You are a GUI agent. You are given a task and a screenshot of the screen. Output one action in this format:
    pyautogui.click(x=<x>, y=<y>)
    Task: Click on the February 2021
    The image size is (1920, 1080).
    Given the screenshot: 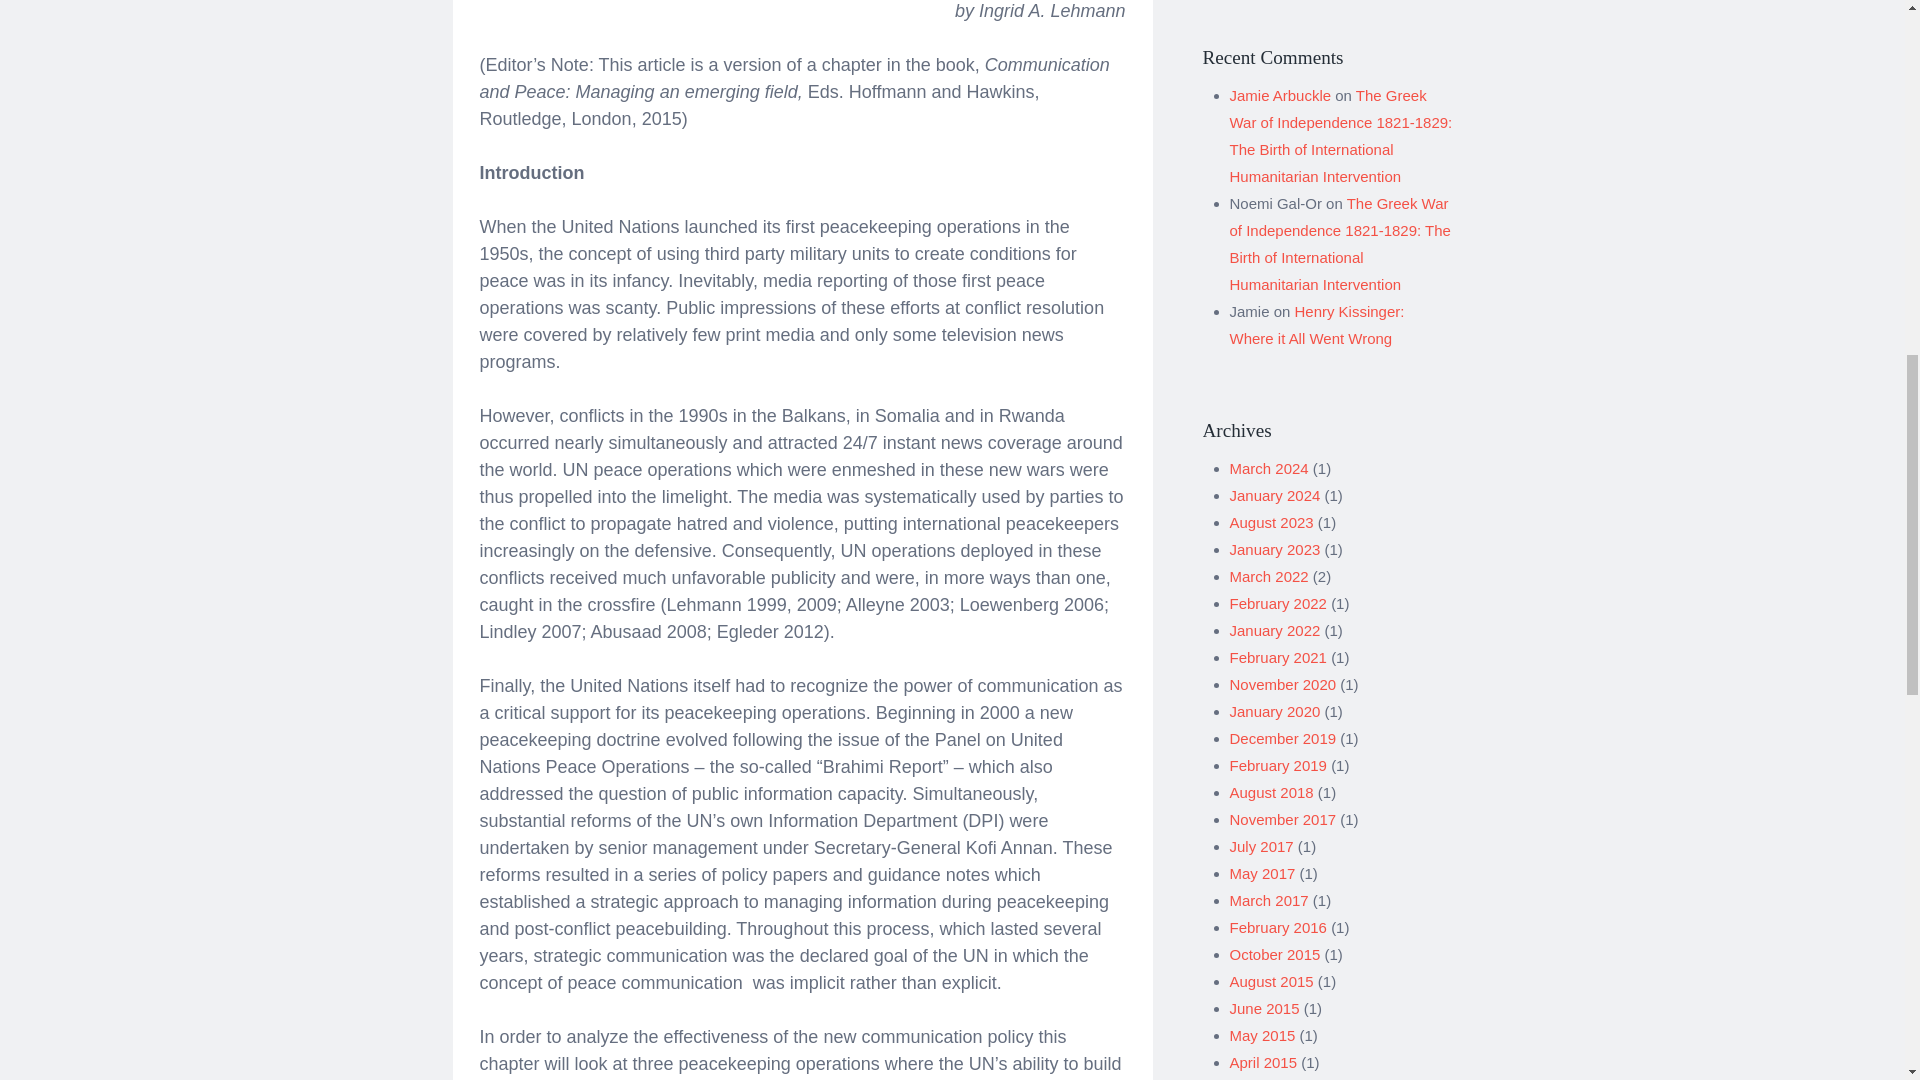 What is the action you would take?
    pyautogui.click(x=1278, y=658)
    